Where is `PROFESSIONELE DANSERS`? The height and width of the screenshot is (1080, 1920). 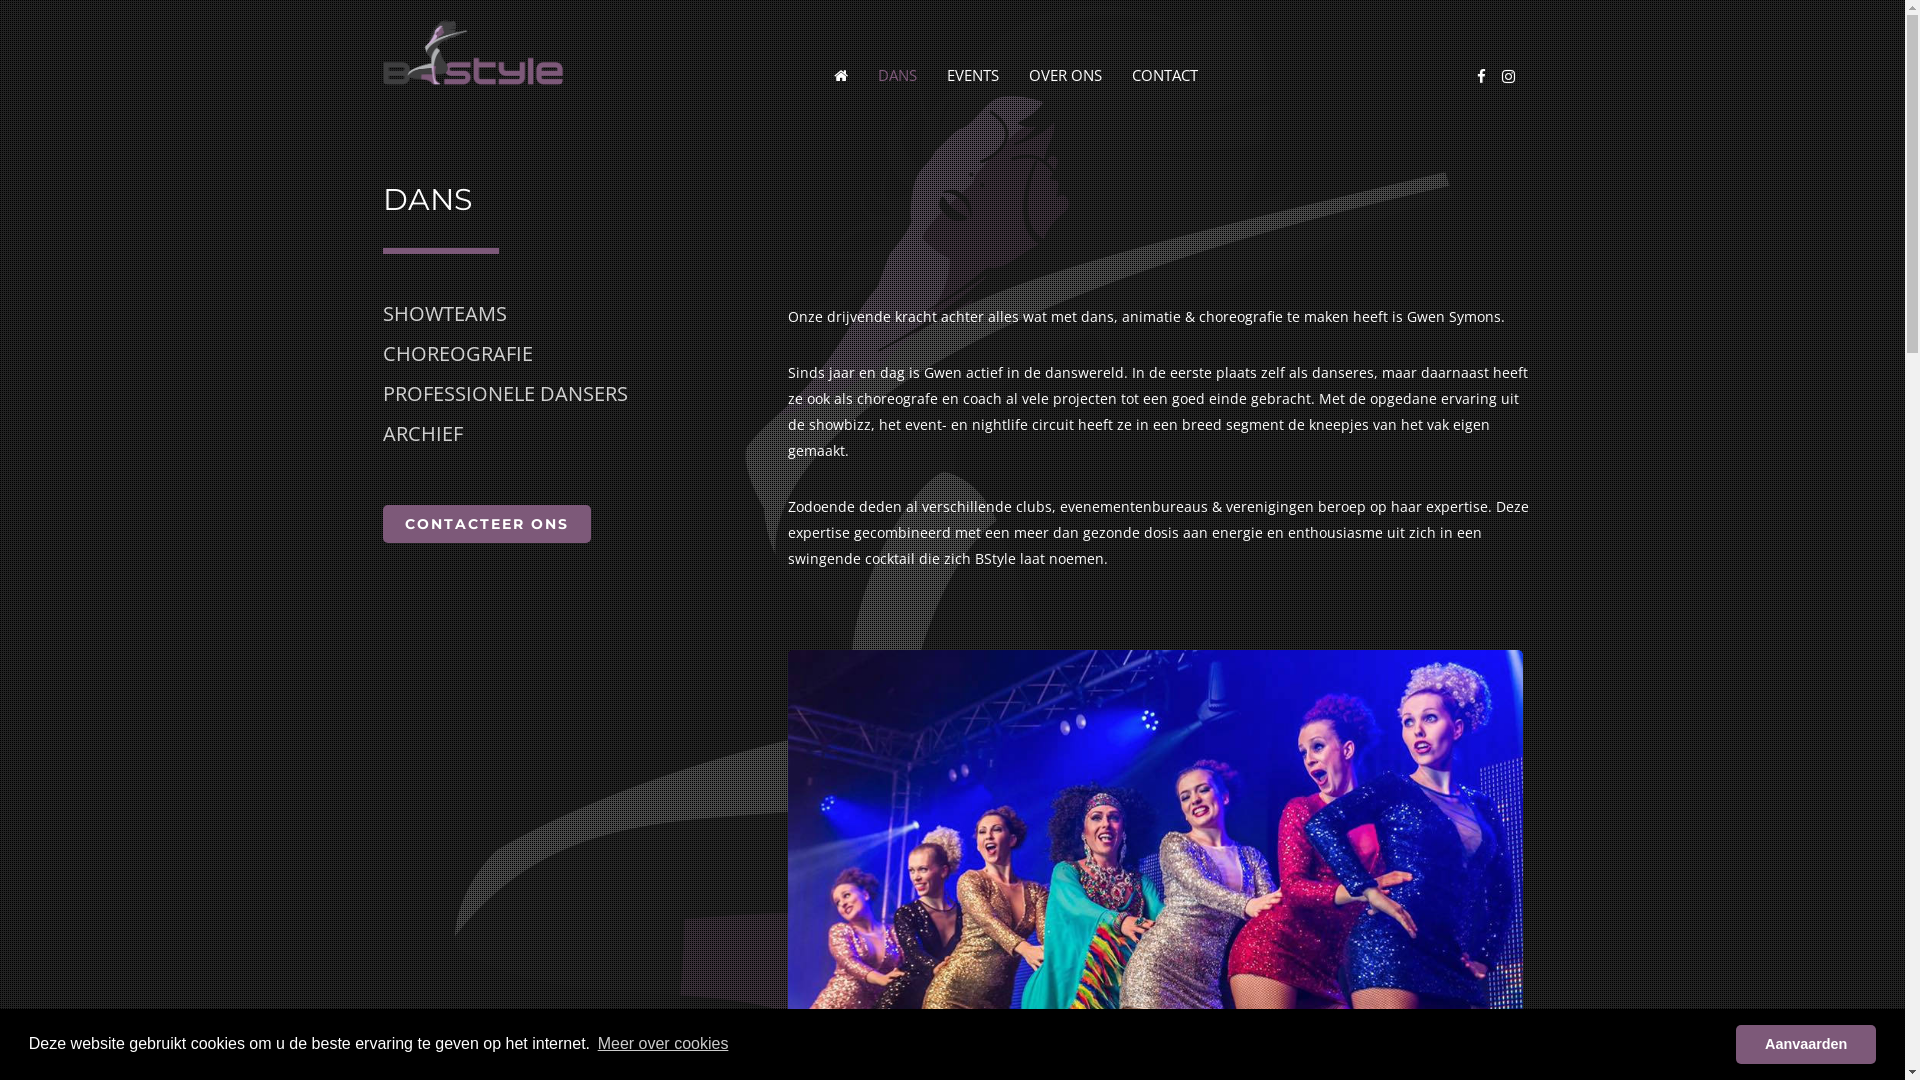 PROFESSIONELE DANSERS is located at coordinates (504, 394).